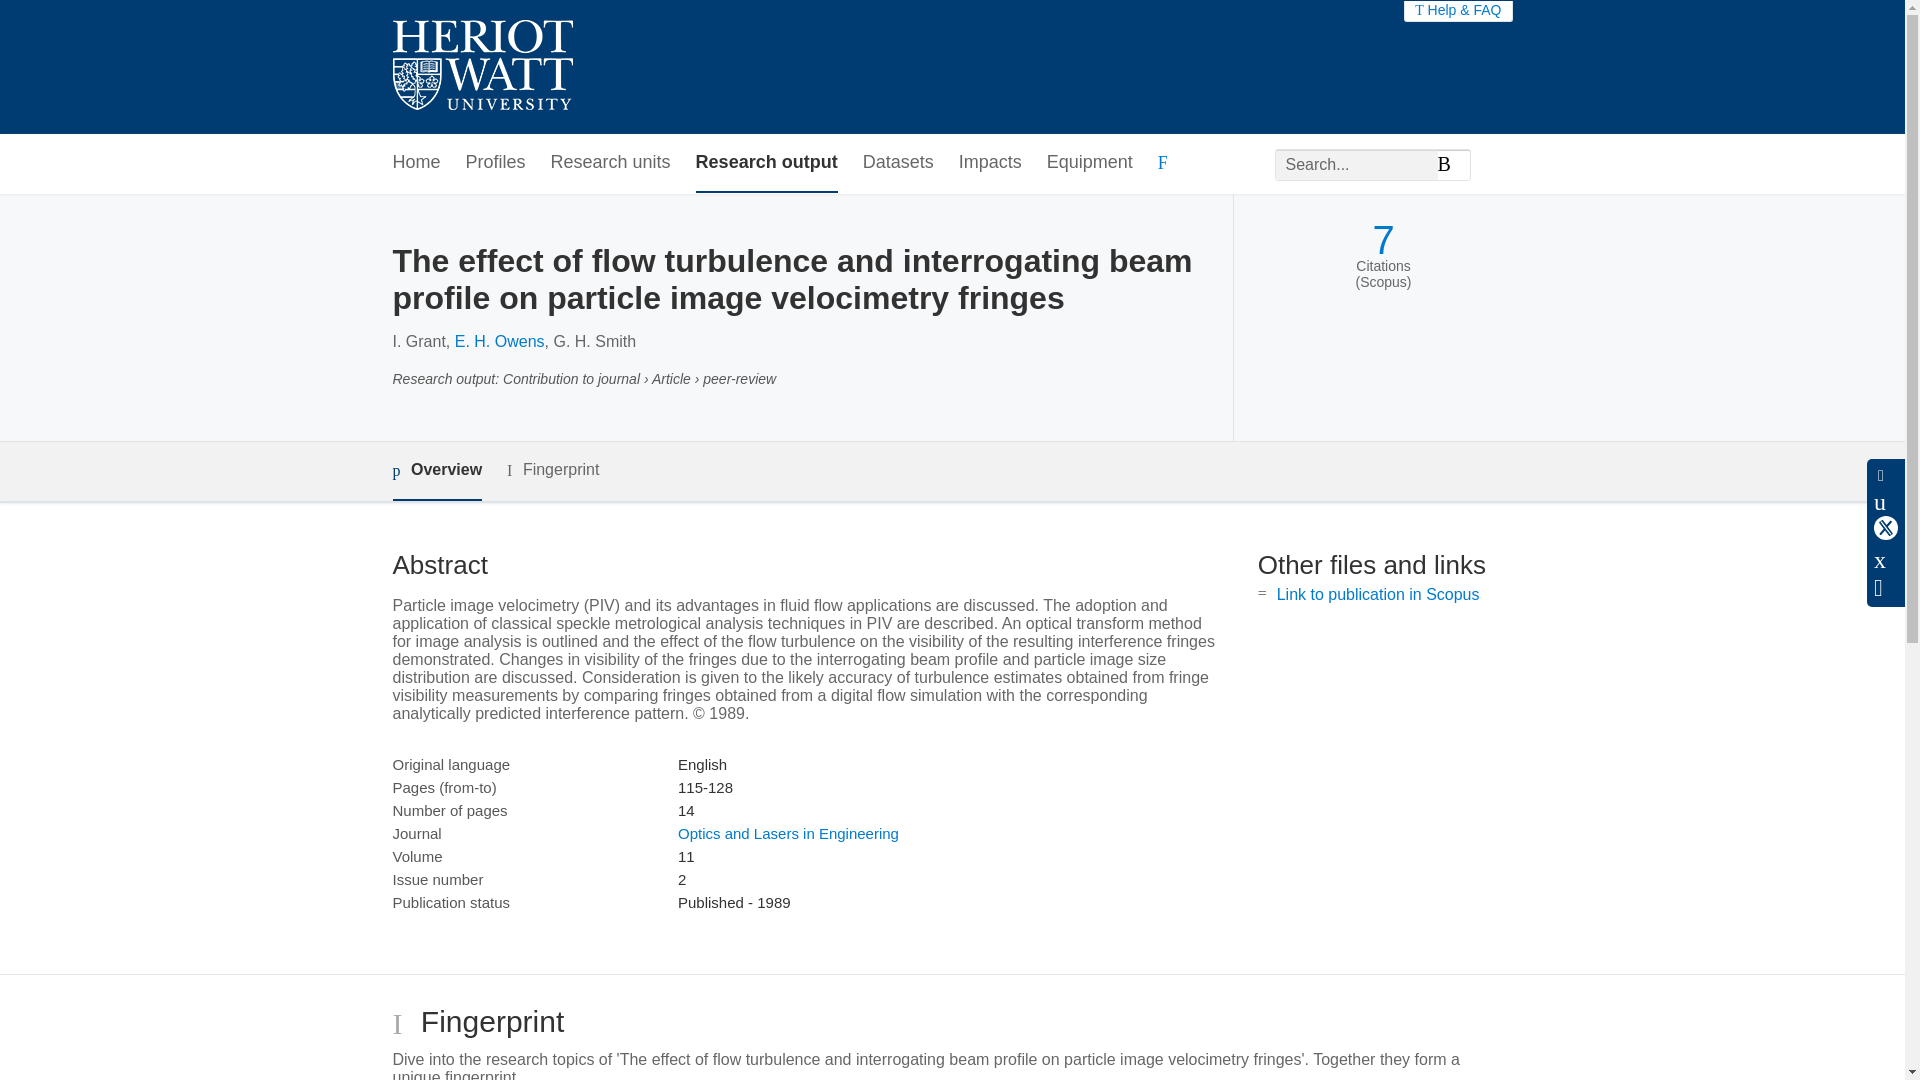 This screenshot has width=1920, height=1080. Describe the element at coordinates (552, 470) in the screenshot. I see `Fingerprint` at that location.